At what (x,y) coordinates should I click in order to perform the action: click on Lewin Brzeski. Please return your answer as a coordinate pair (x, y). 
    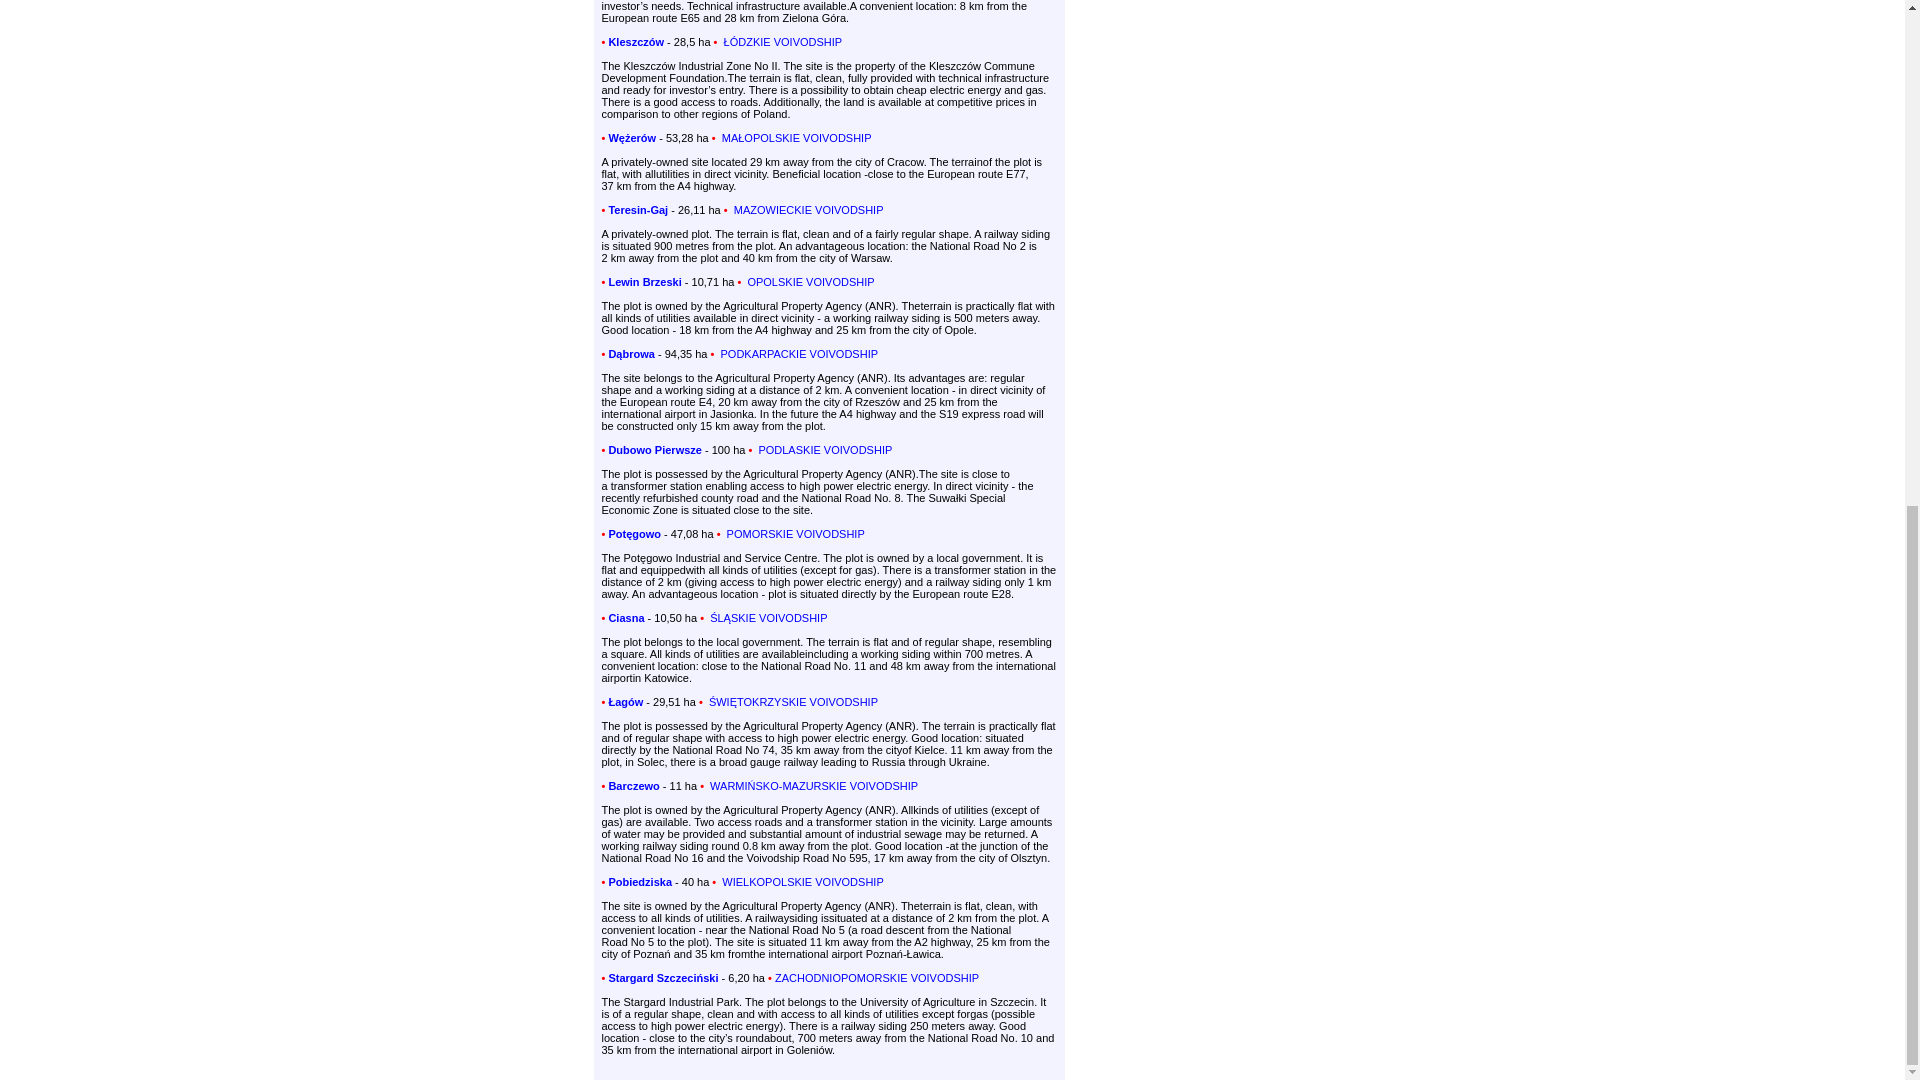
    Looking at the image, I should click on (644, 282).